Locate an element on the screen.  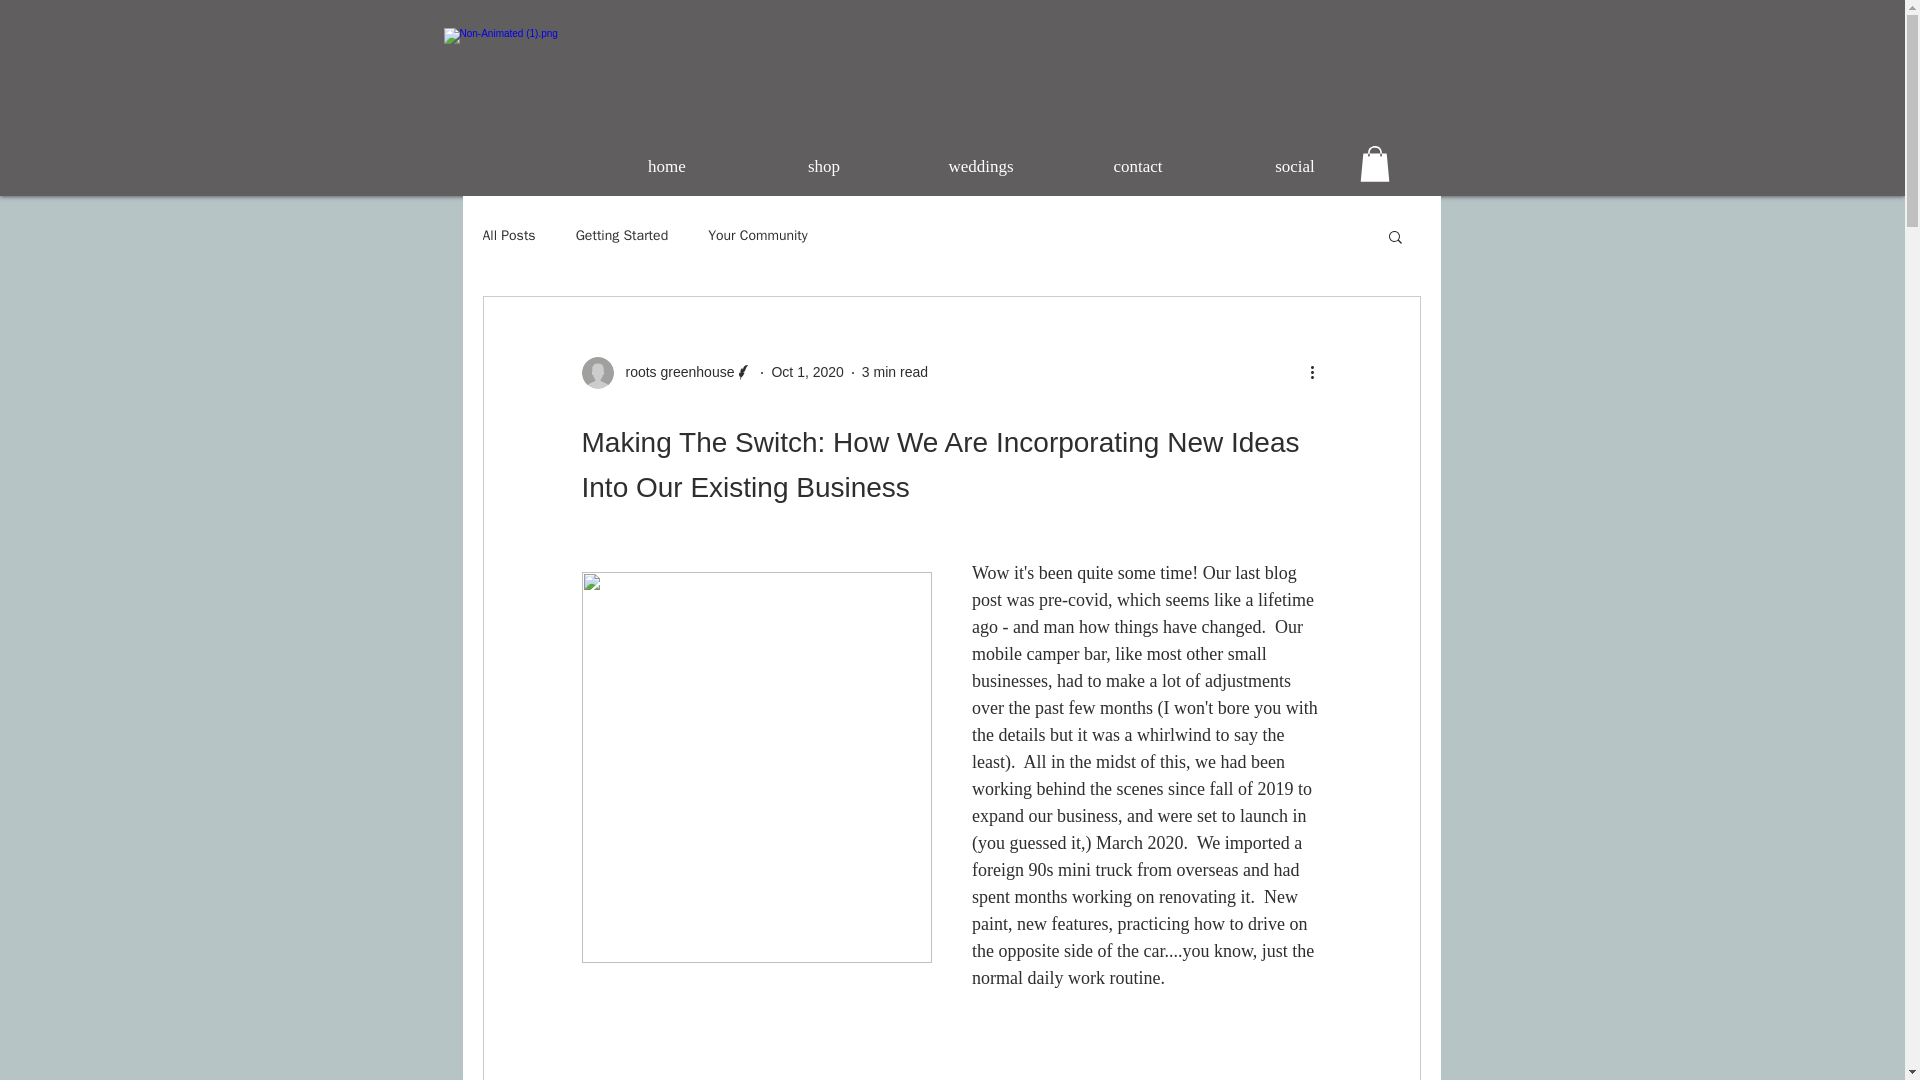
home is located at coordinates (666, 157).